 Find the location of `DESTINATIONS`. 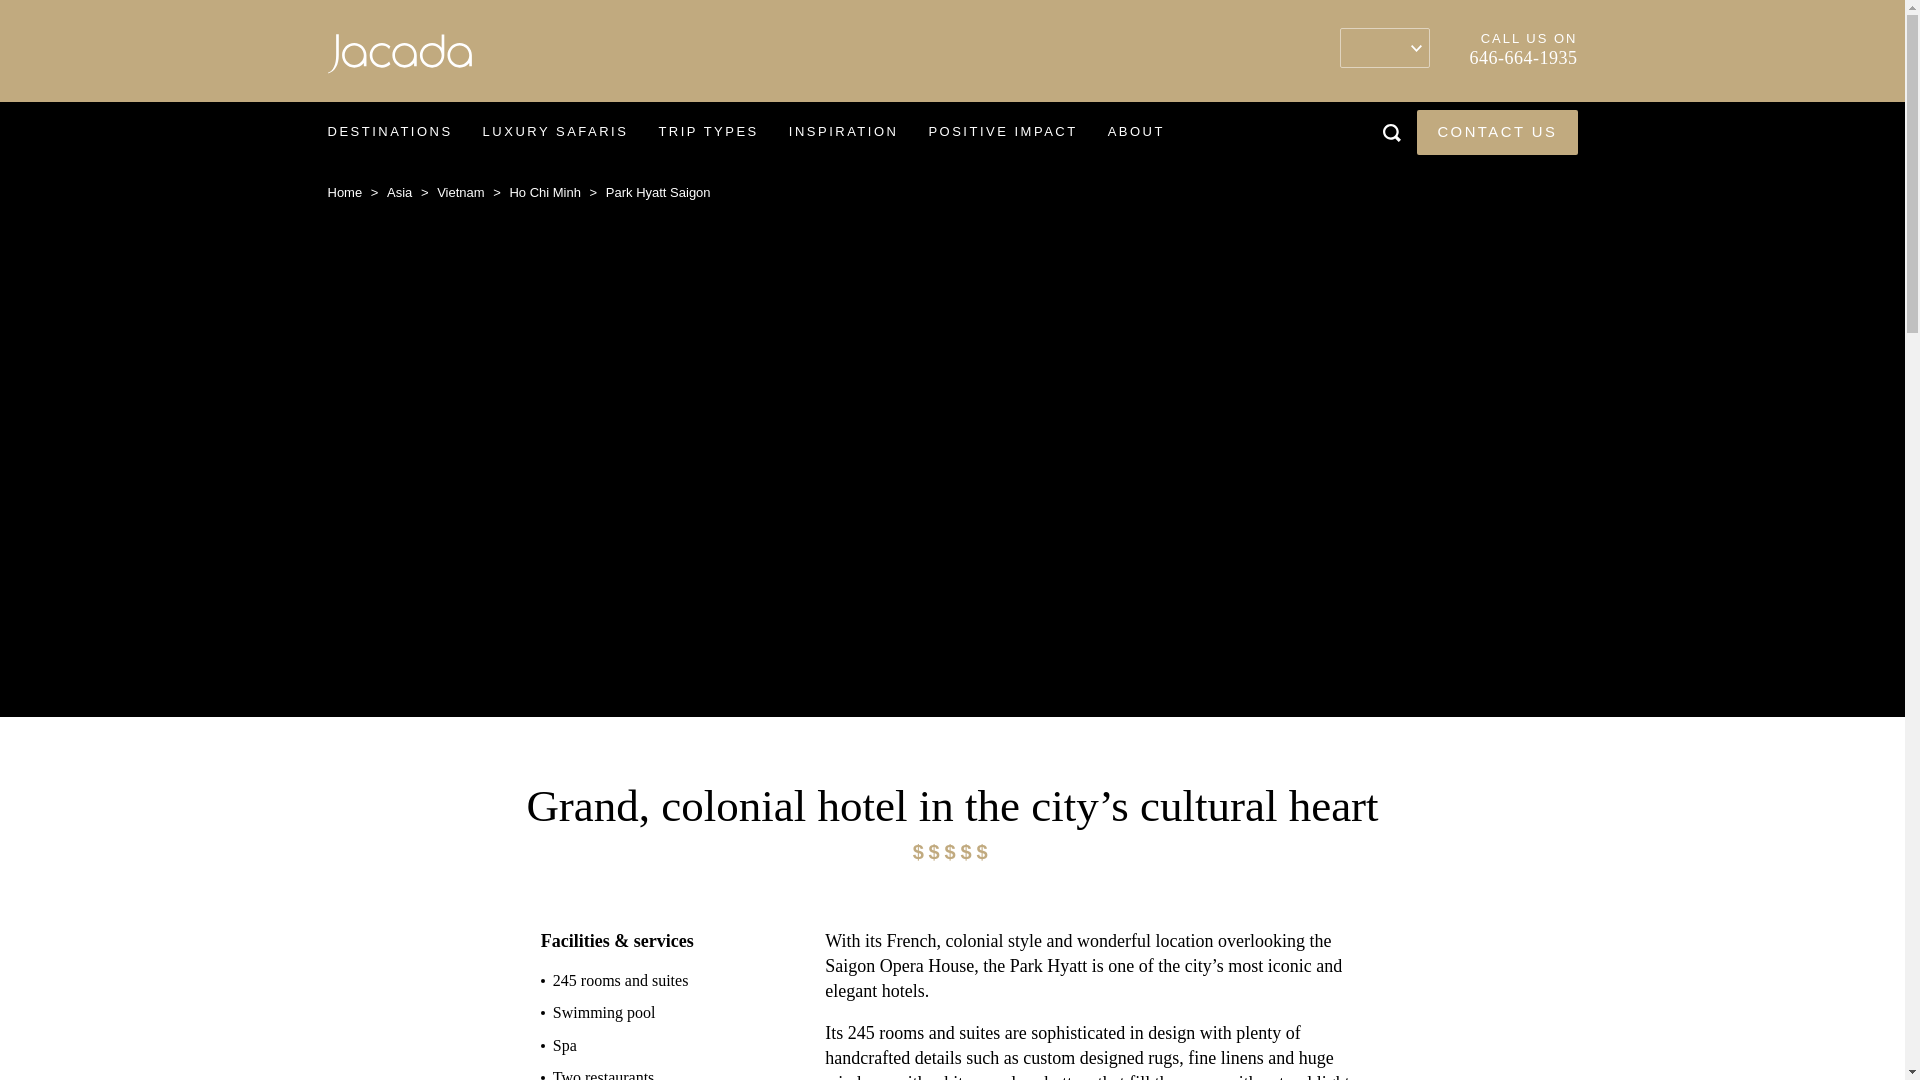

DESTINATIONS is located at coordinates (388, 132).